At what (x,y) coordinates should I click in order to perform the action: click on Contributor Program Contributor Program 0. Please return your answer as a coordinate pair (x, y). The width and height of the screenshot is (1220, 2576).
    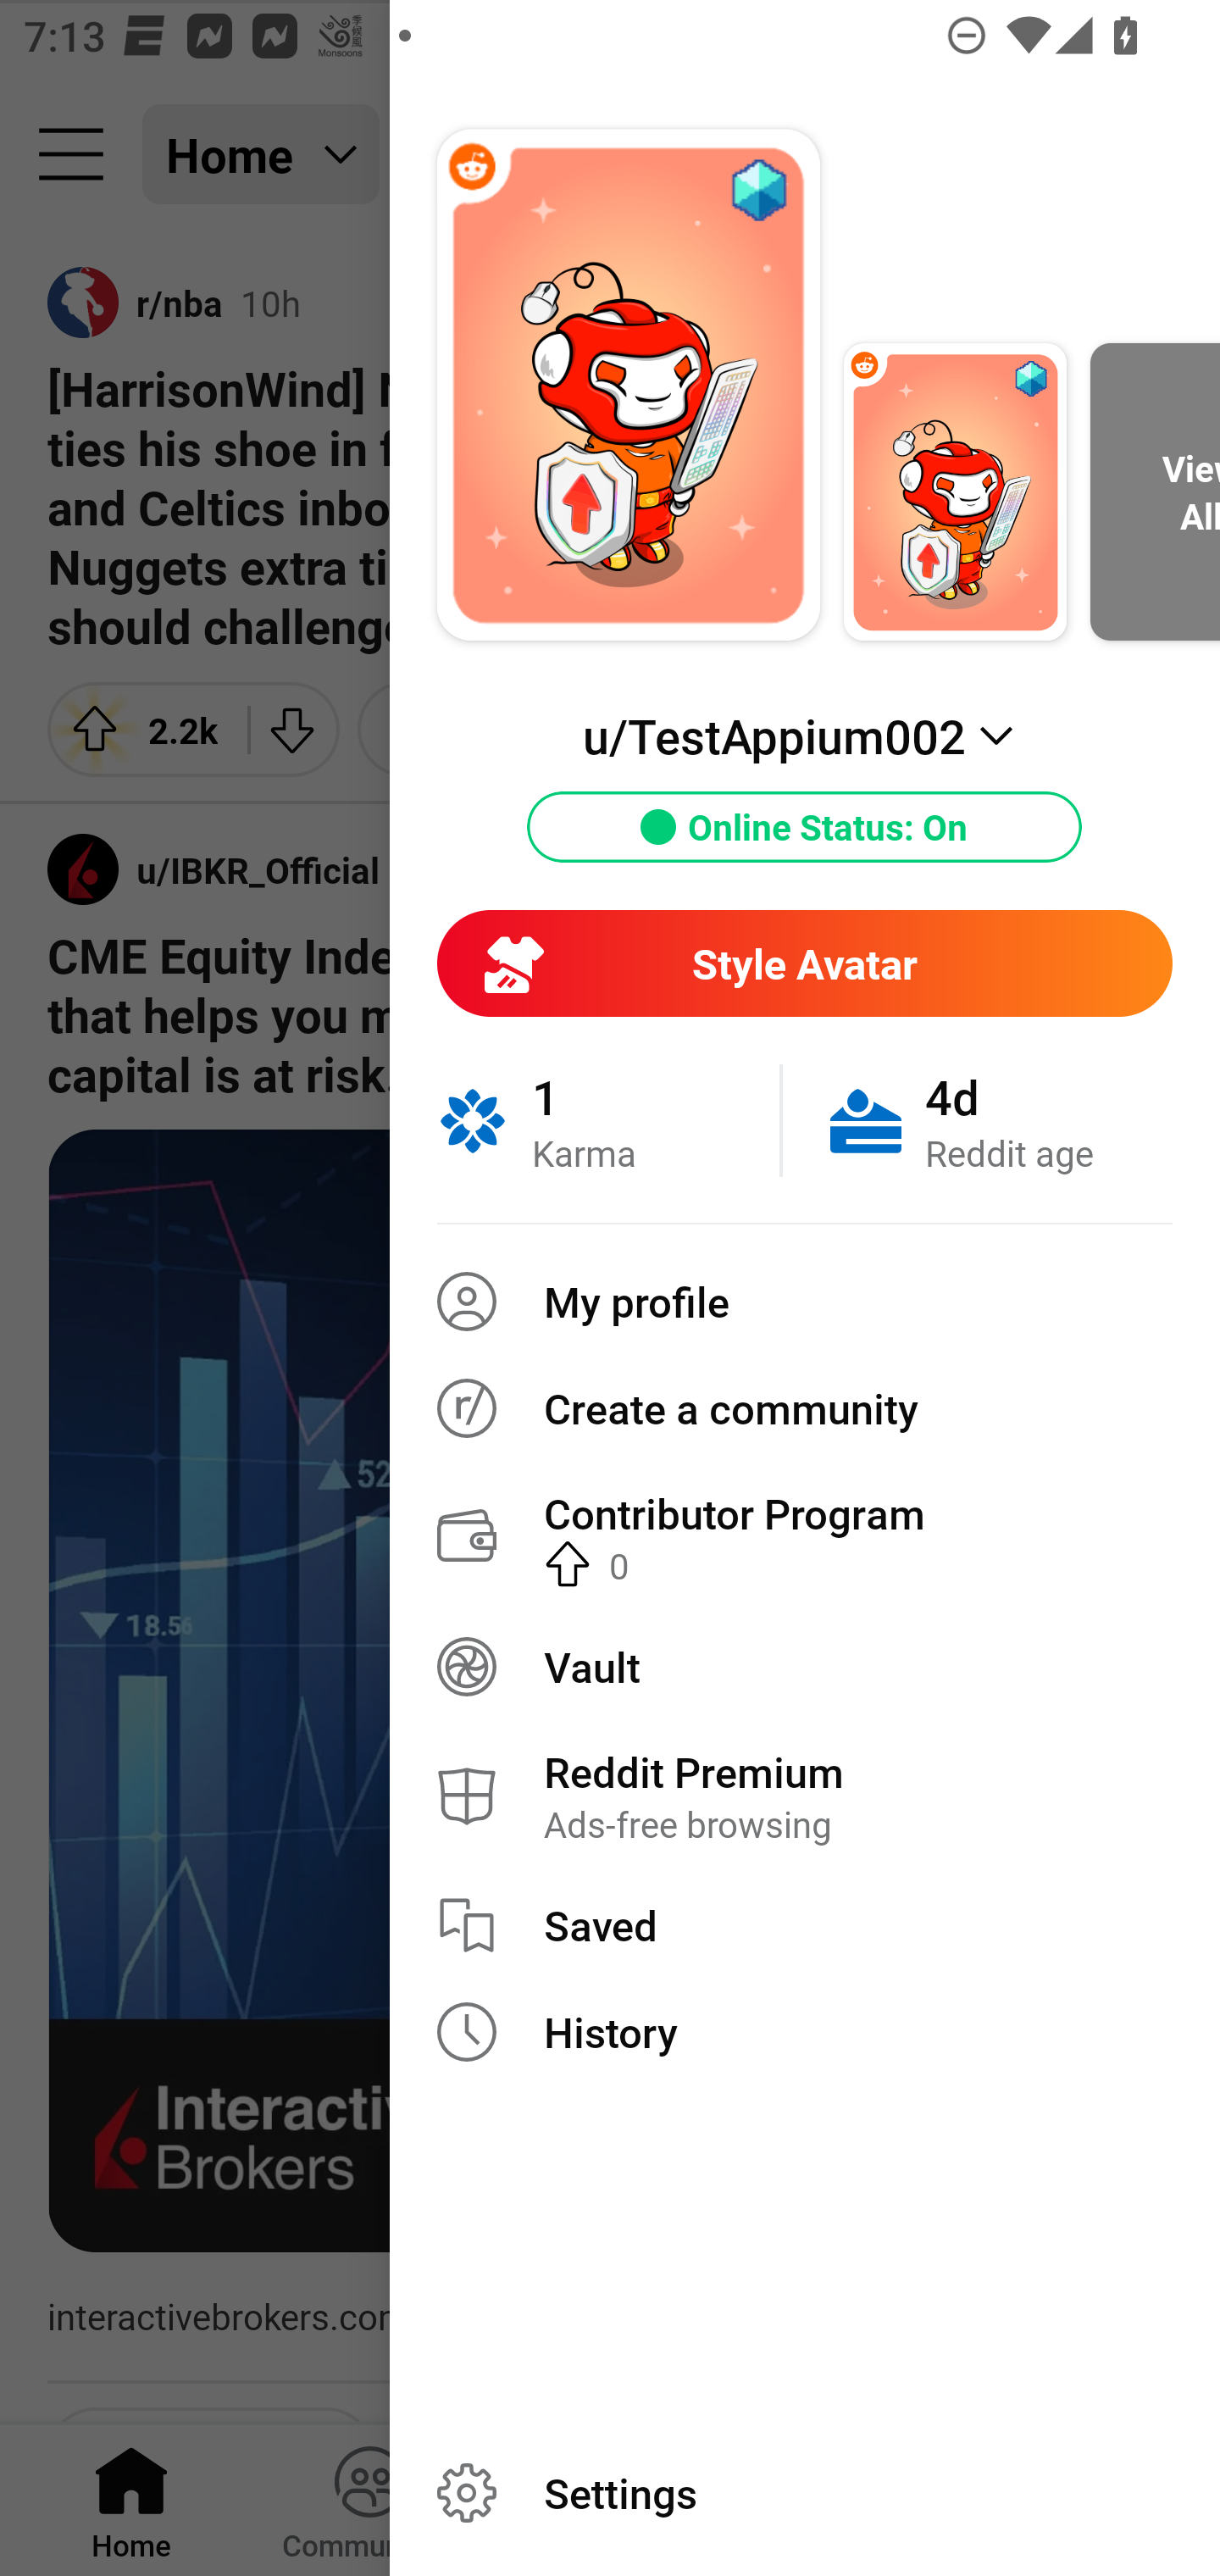
    Looking at the image, I should click on (805, 1536).